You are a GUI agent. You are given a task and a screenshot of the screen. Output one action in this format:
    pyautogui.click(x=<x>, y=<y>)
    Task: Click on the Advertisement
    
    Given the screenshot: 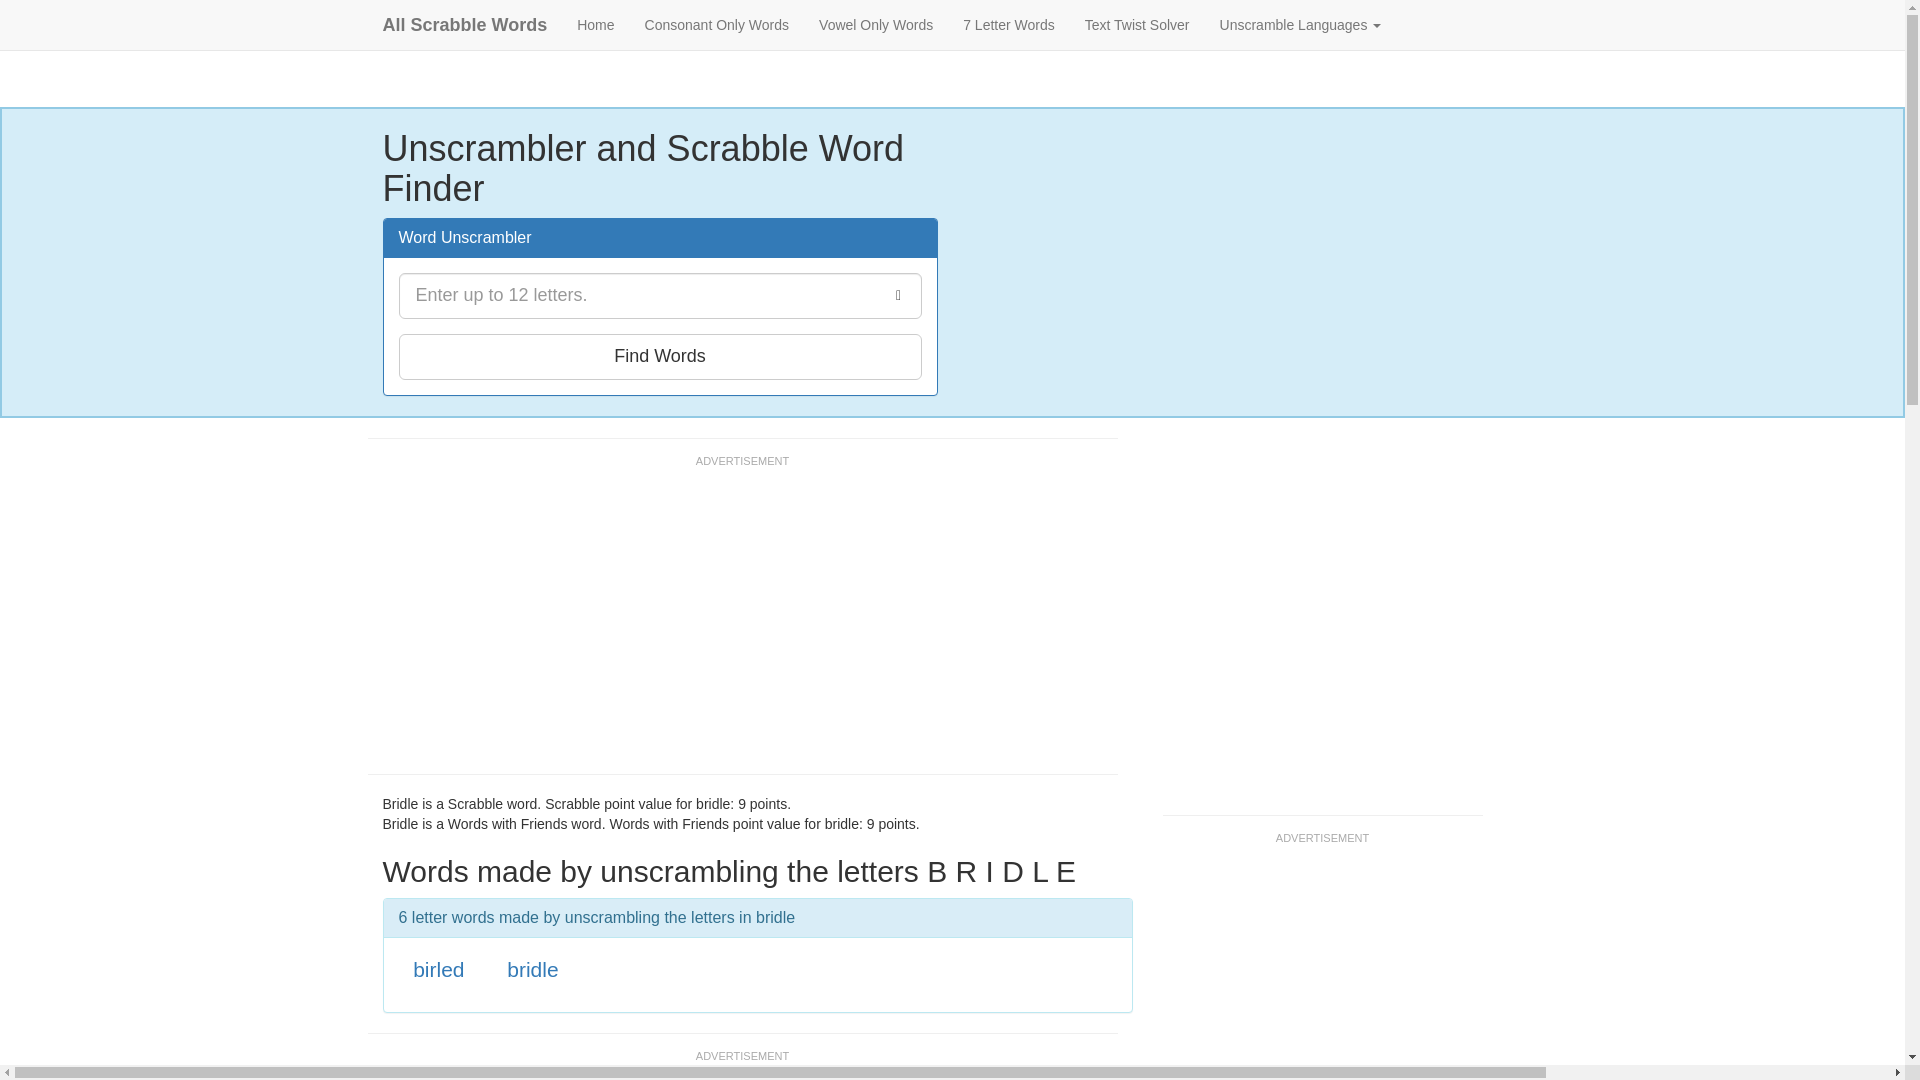 What is the action you would take?
    pyautogui.click(x=732, y=623)
    